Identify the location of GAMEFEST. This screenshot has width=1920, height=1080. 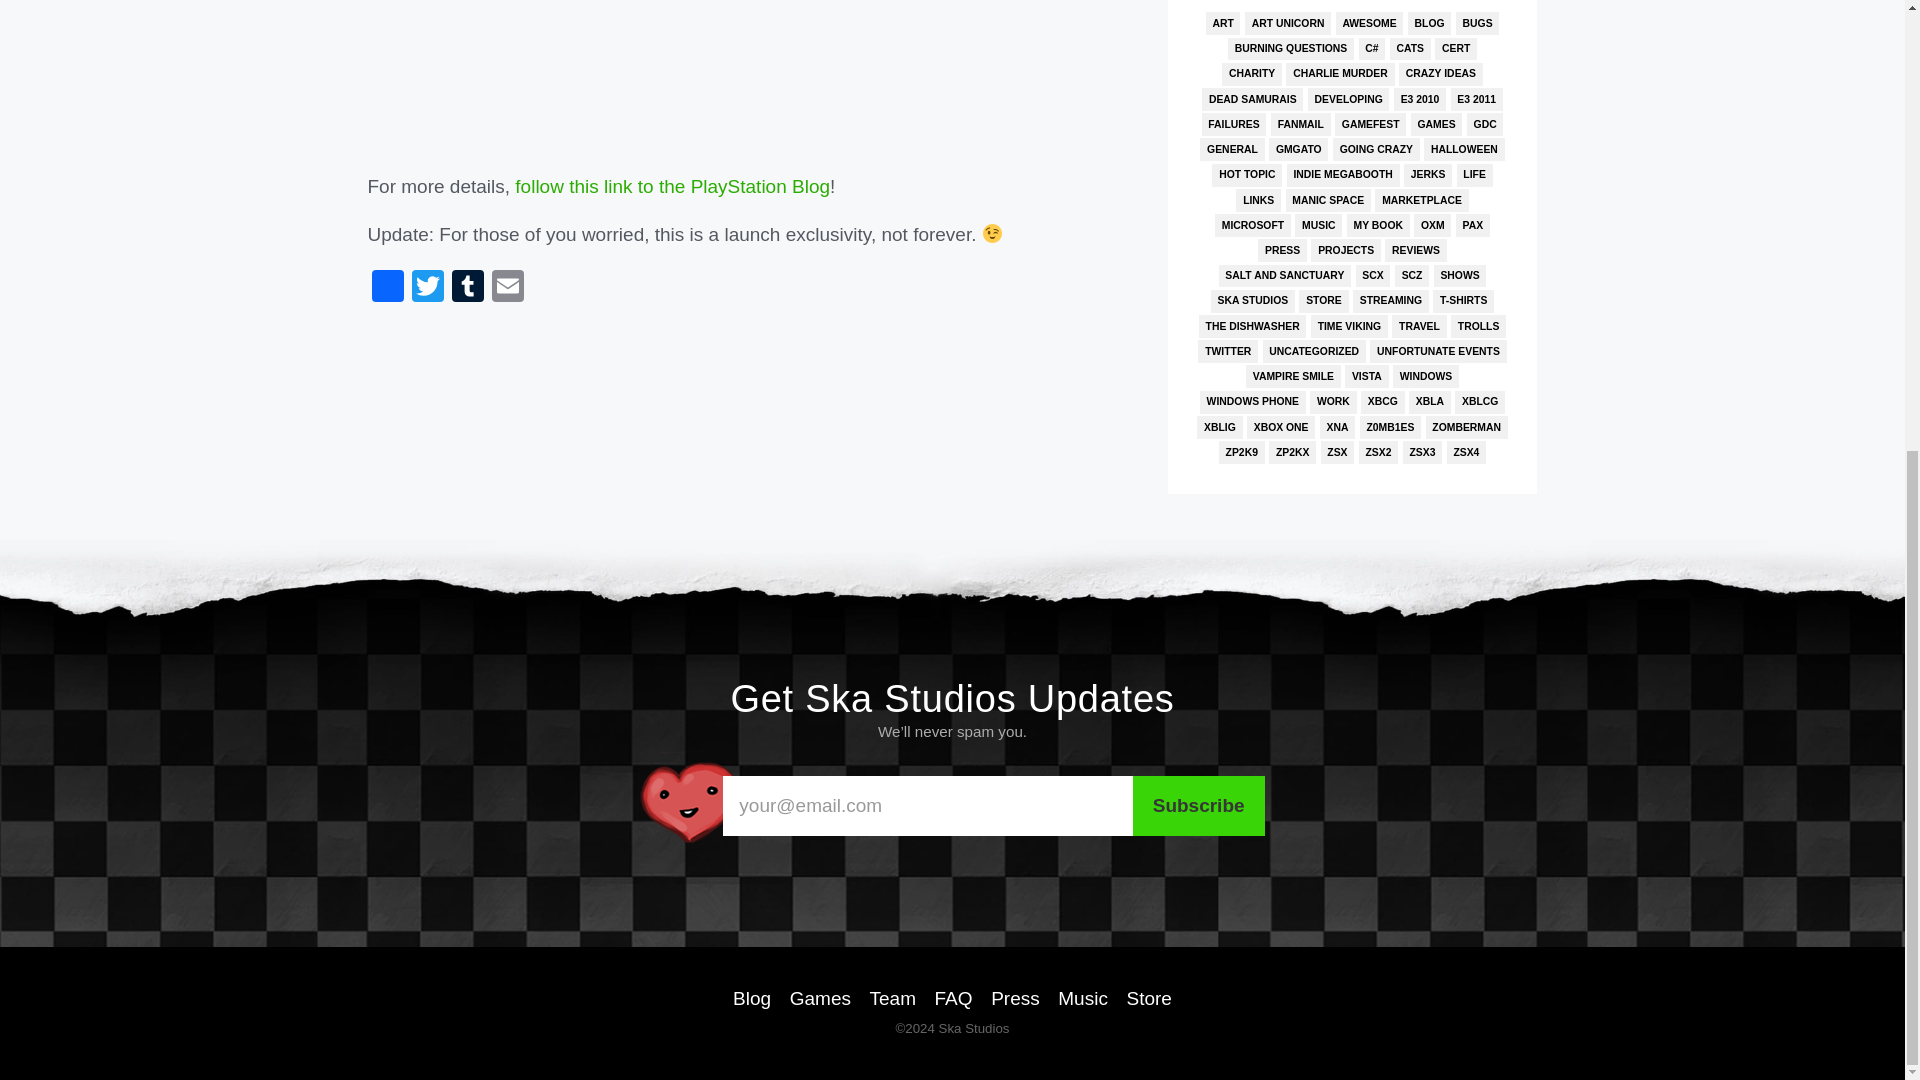
(1370, 124).